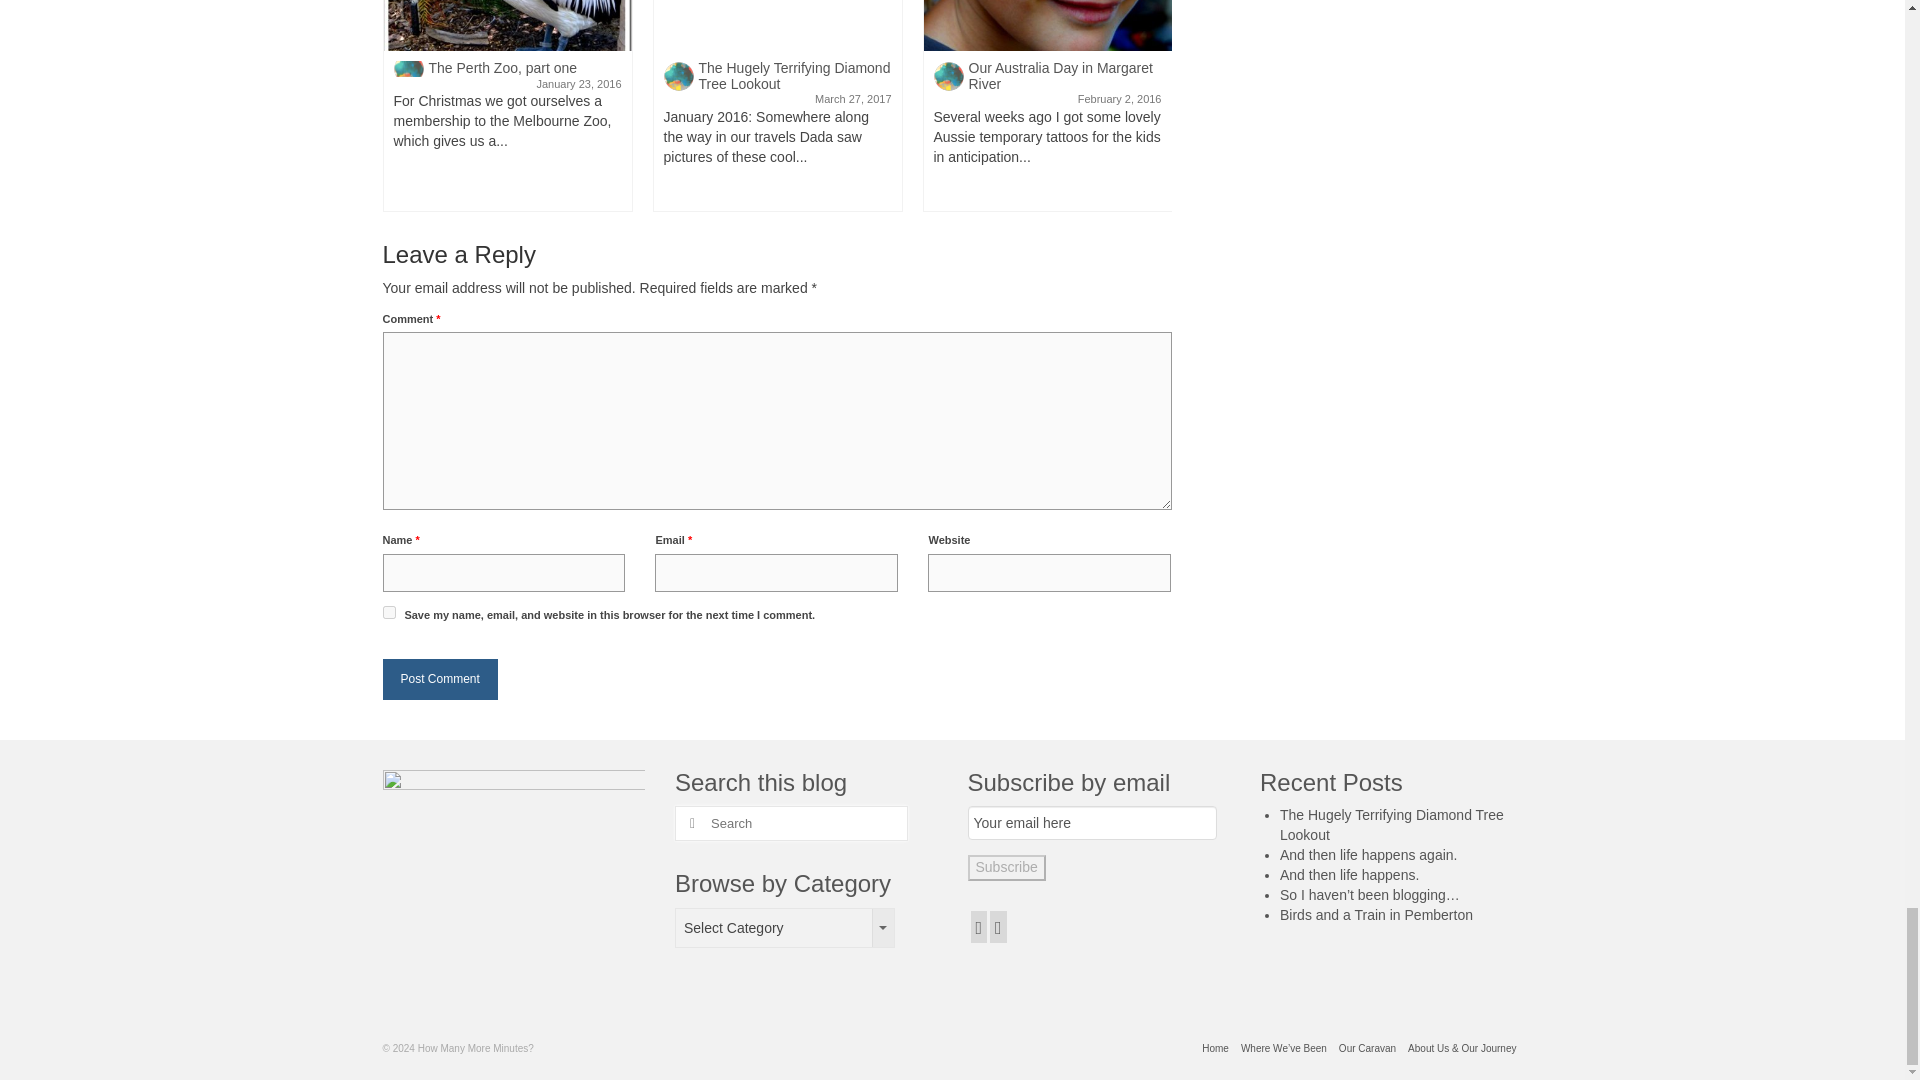 This screenshot has height=1080, width=1920. What do you see at coordinates (1092, 822) in the screenshot?
I see `Your email here` at bounding box center [1092, 822].